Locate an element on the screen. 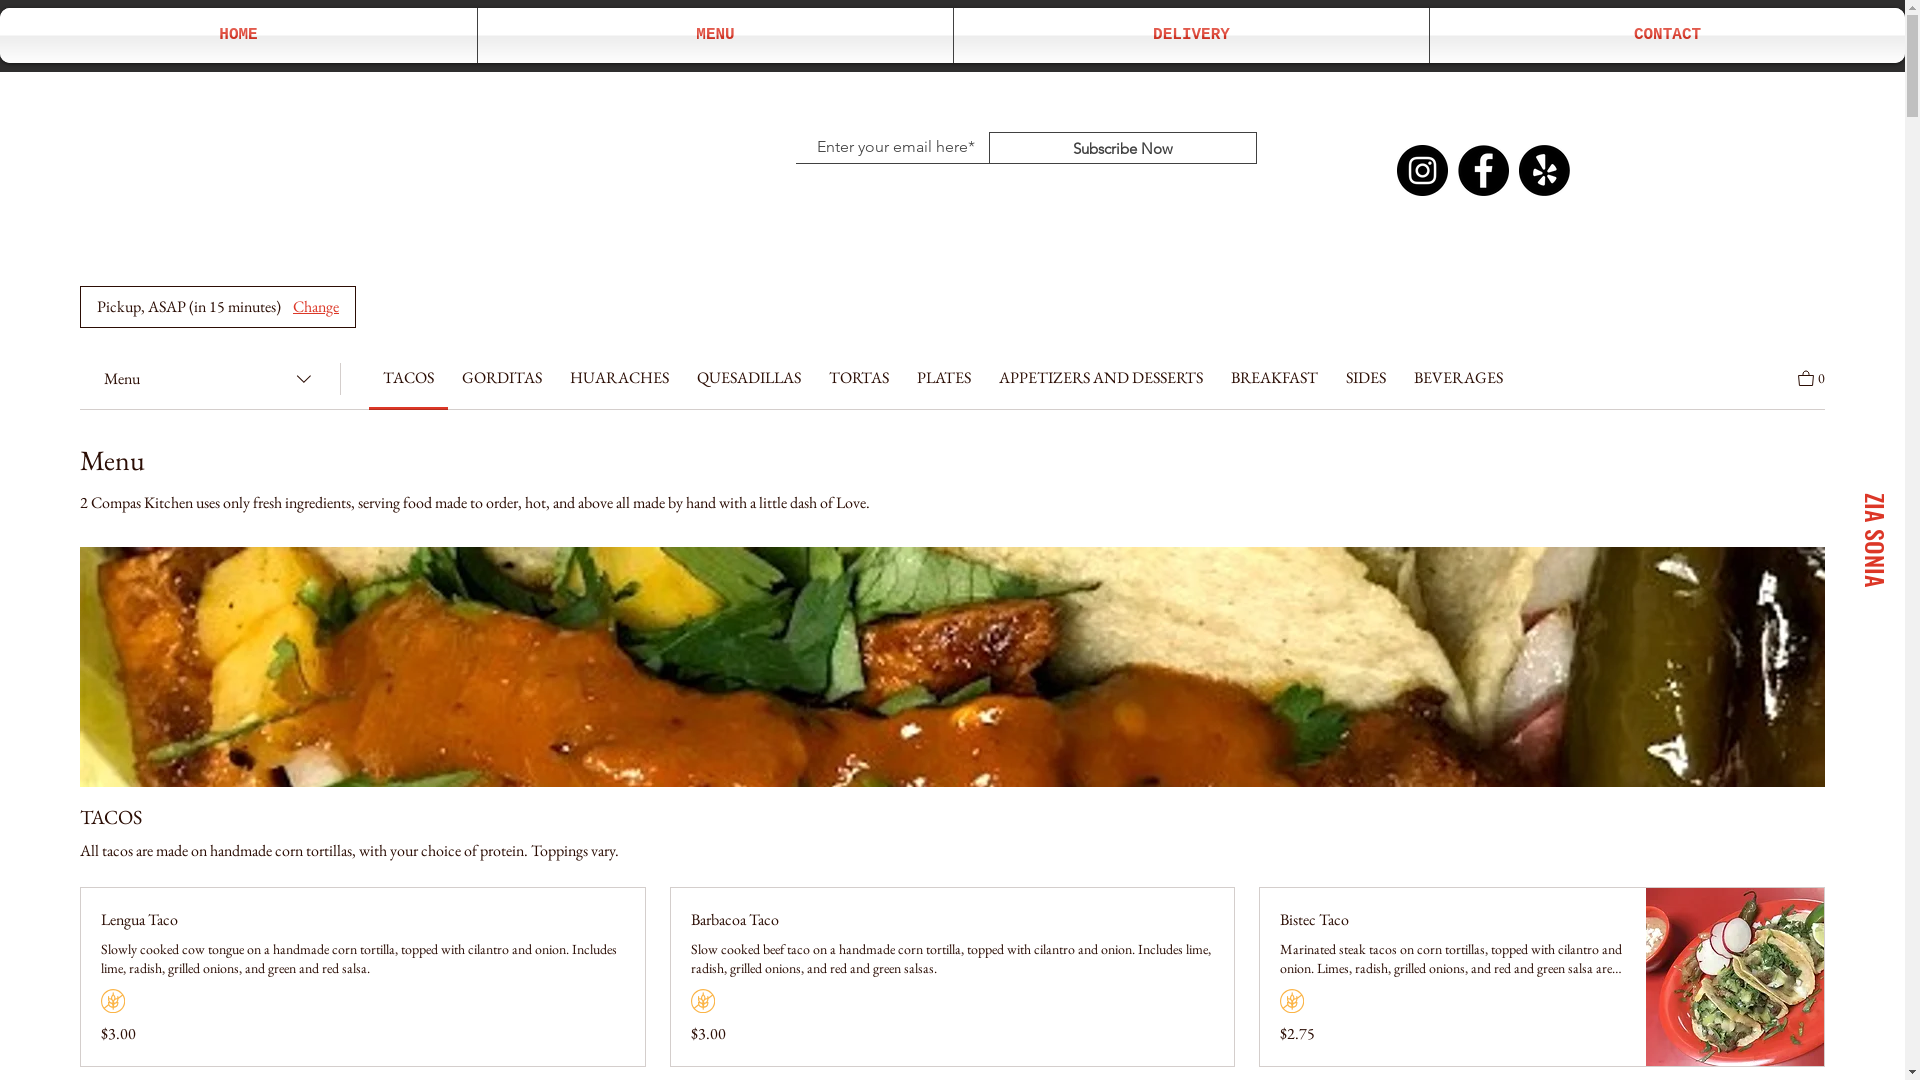  Change is located at coordinates (316, 307).